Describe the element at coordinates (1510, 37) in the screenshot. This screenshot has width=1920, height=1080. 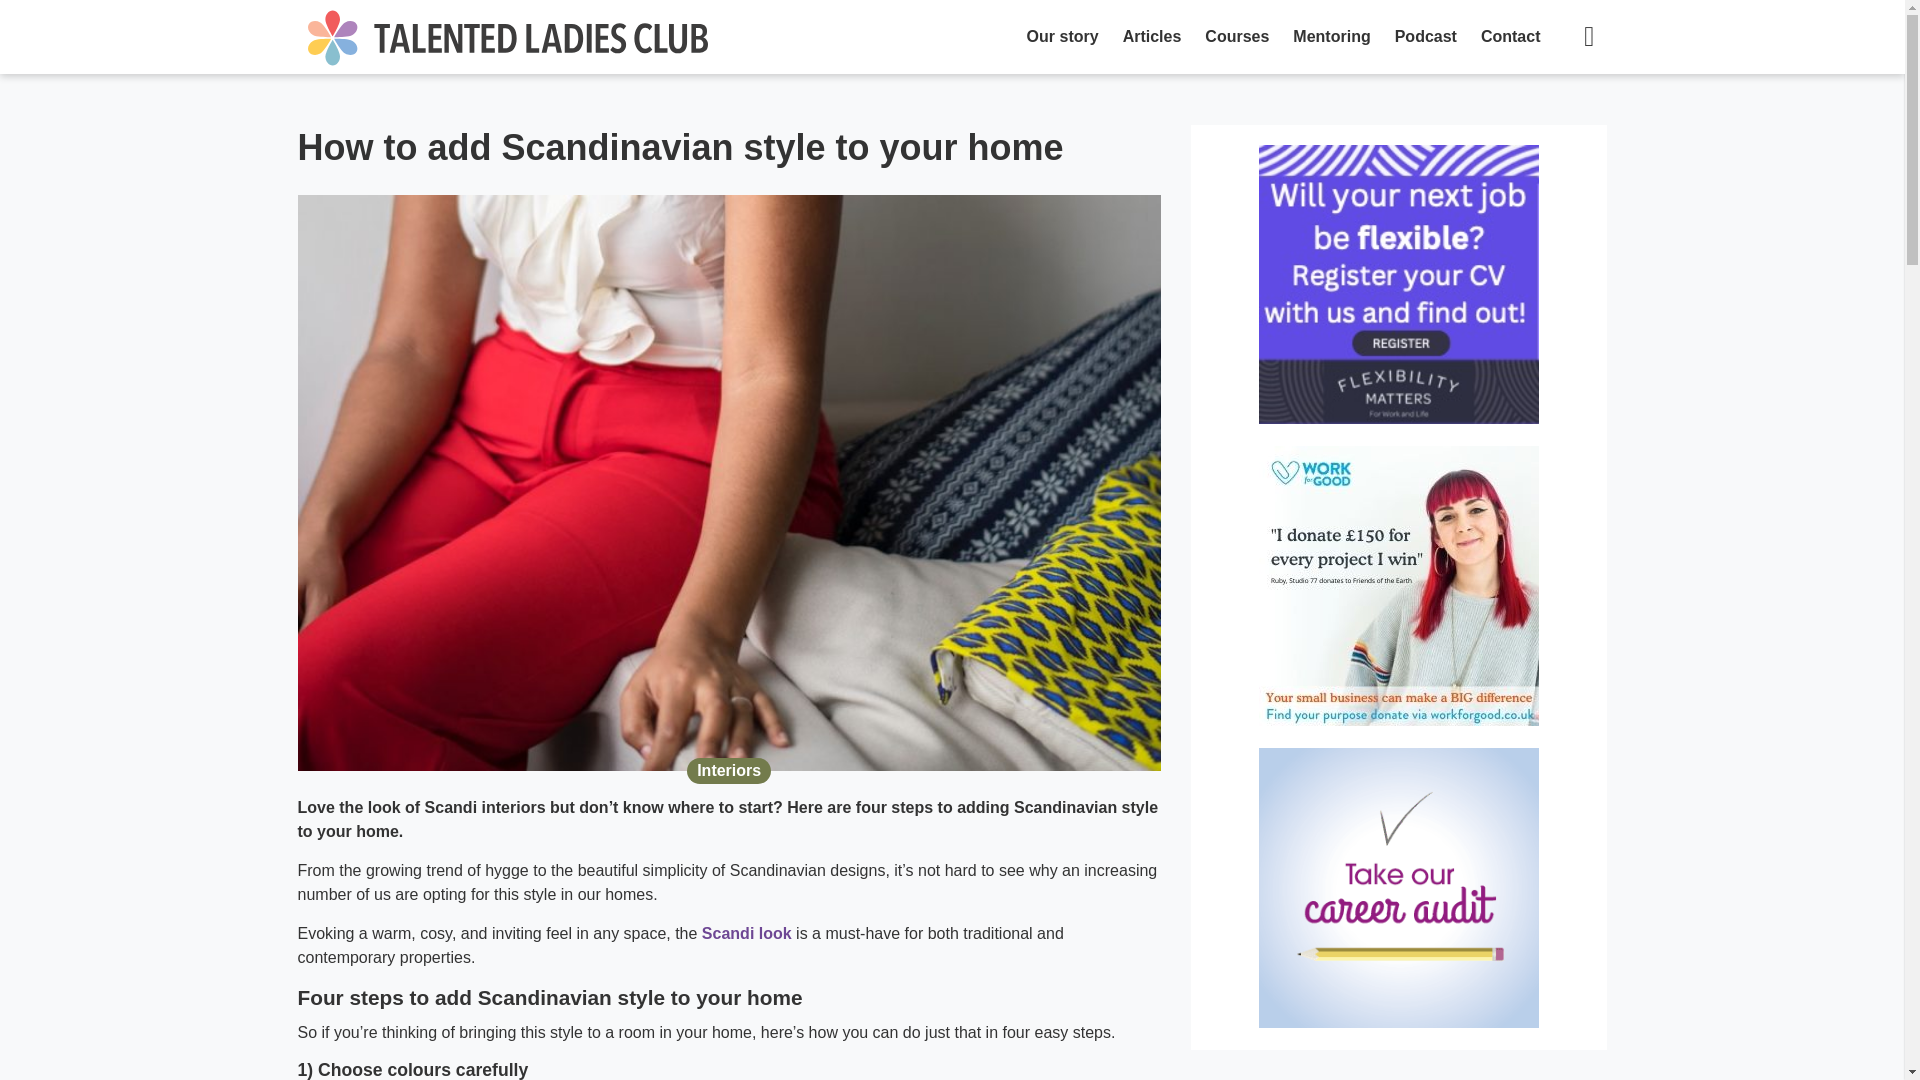
I see `Contact` at that location.